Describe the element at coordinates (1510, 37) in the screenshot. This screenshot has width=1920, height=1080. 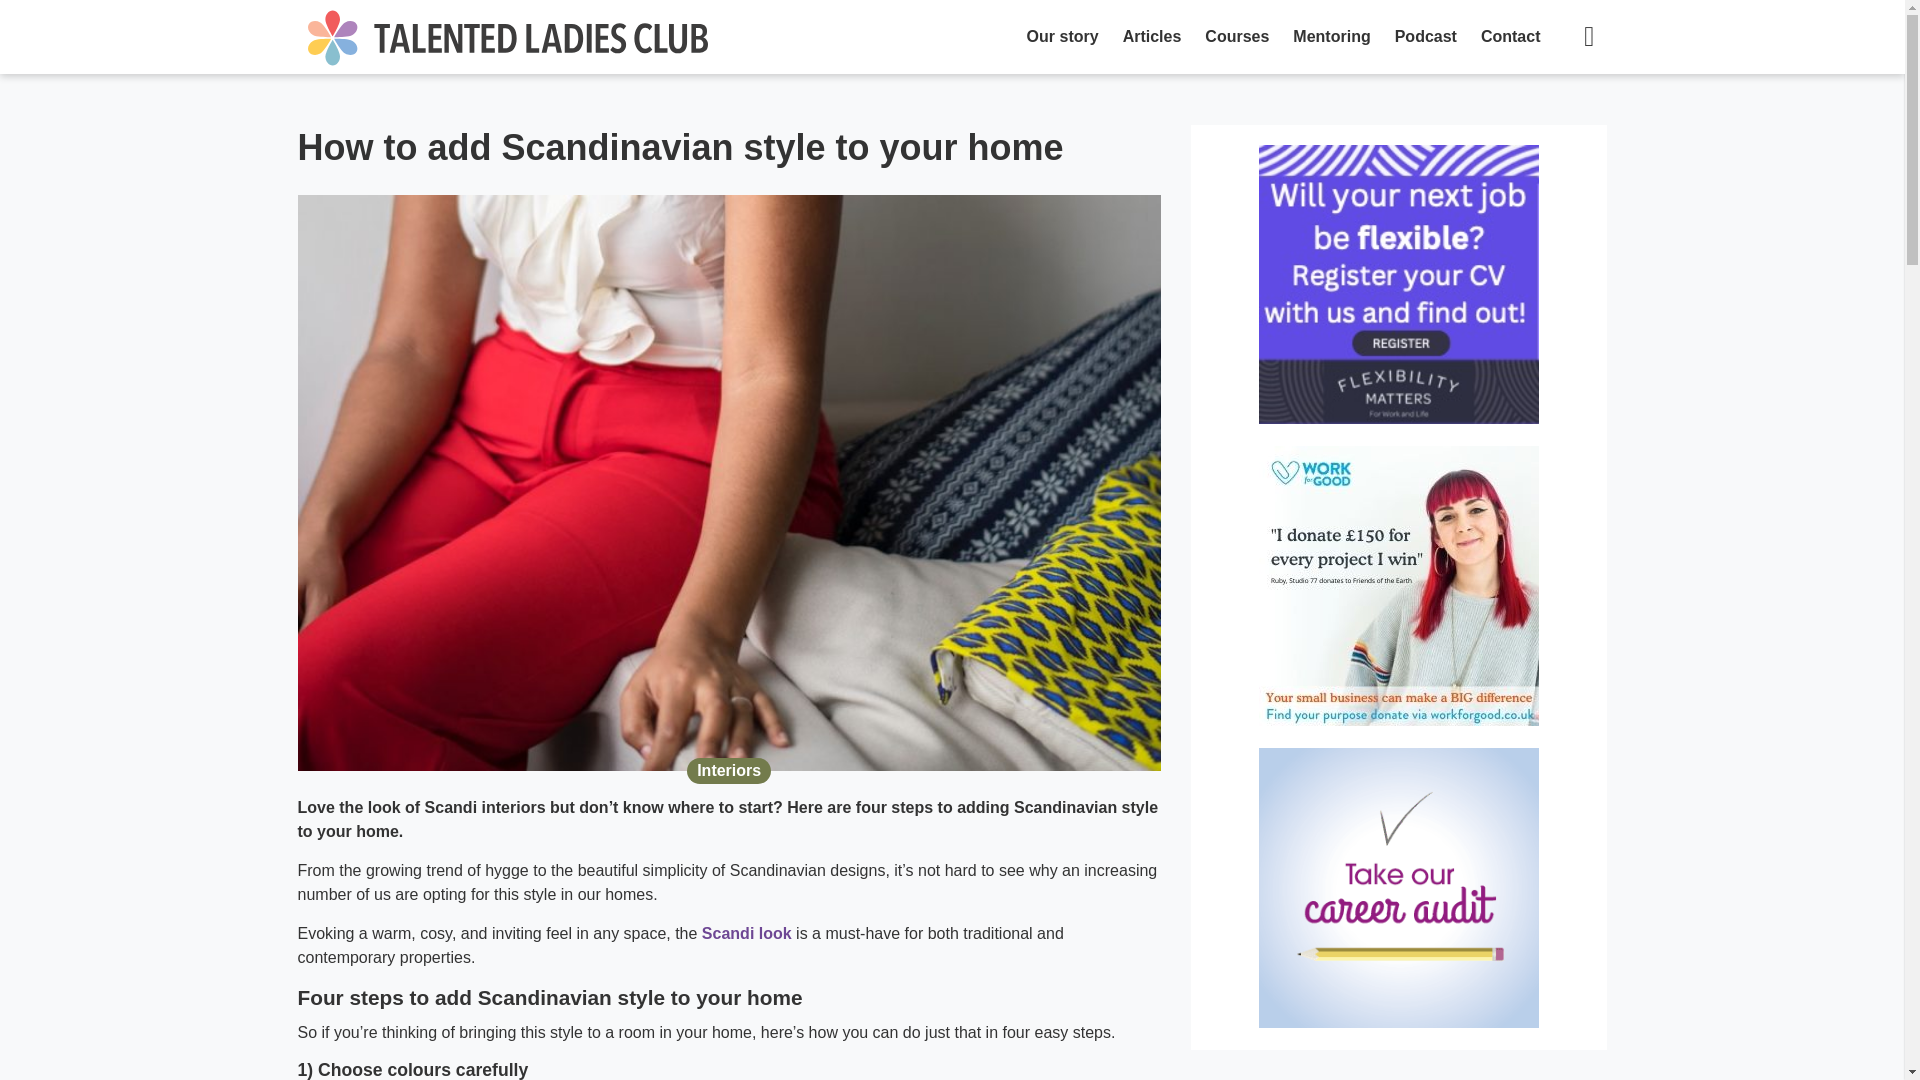
I see `Contact` at that location.